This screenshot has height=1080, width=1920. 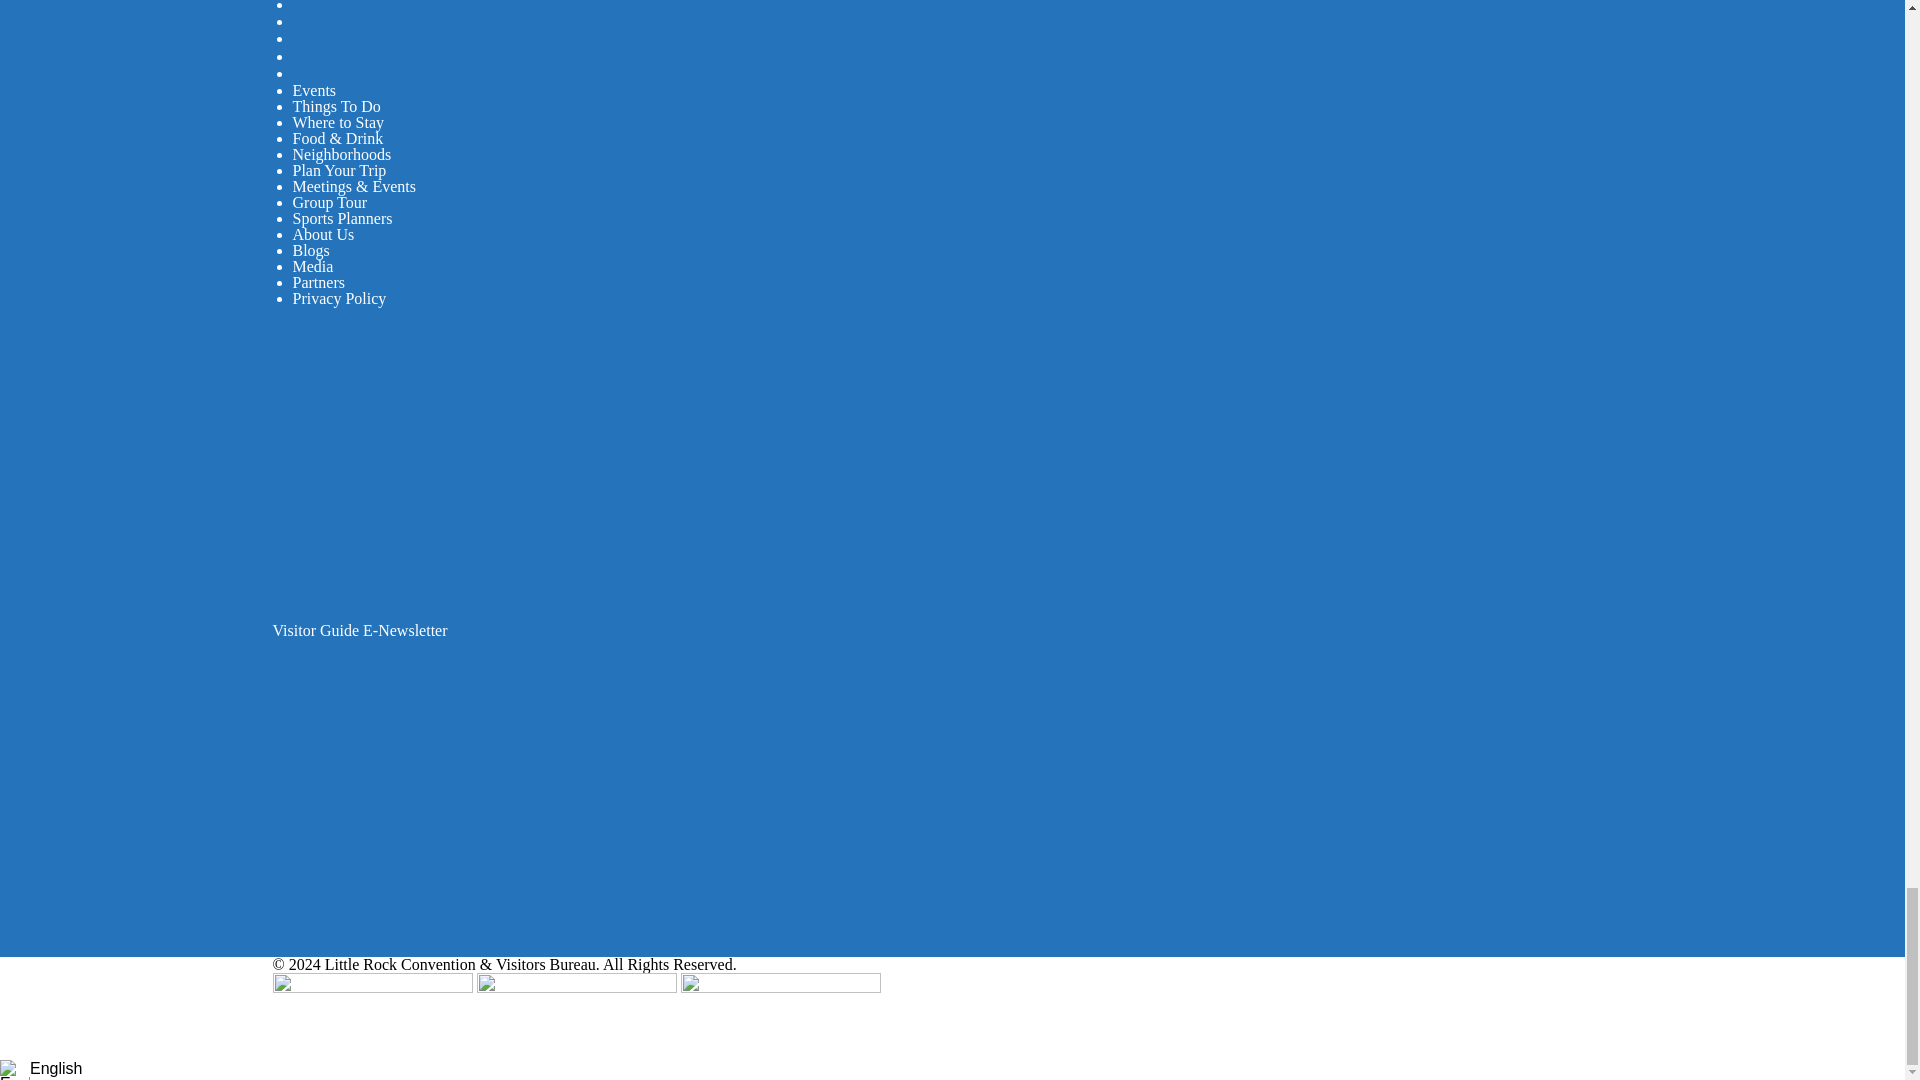 What do you see at coordinates (336, 106) in the screenshot?
I see `Things To Do` at bounding box center [336, 106].